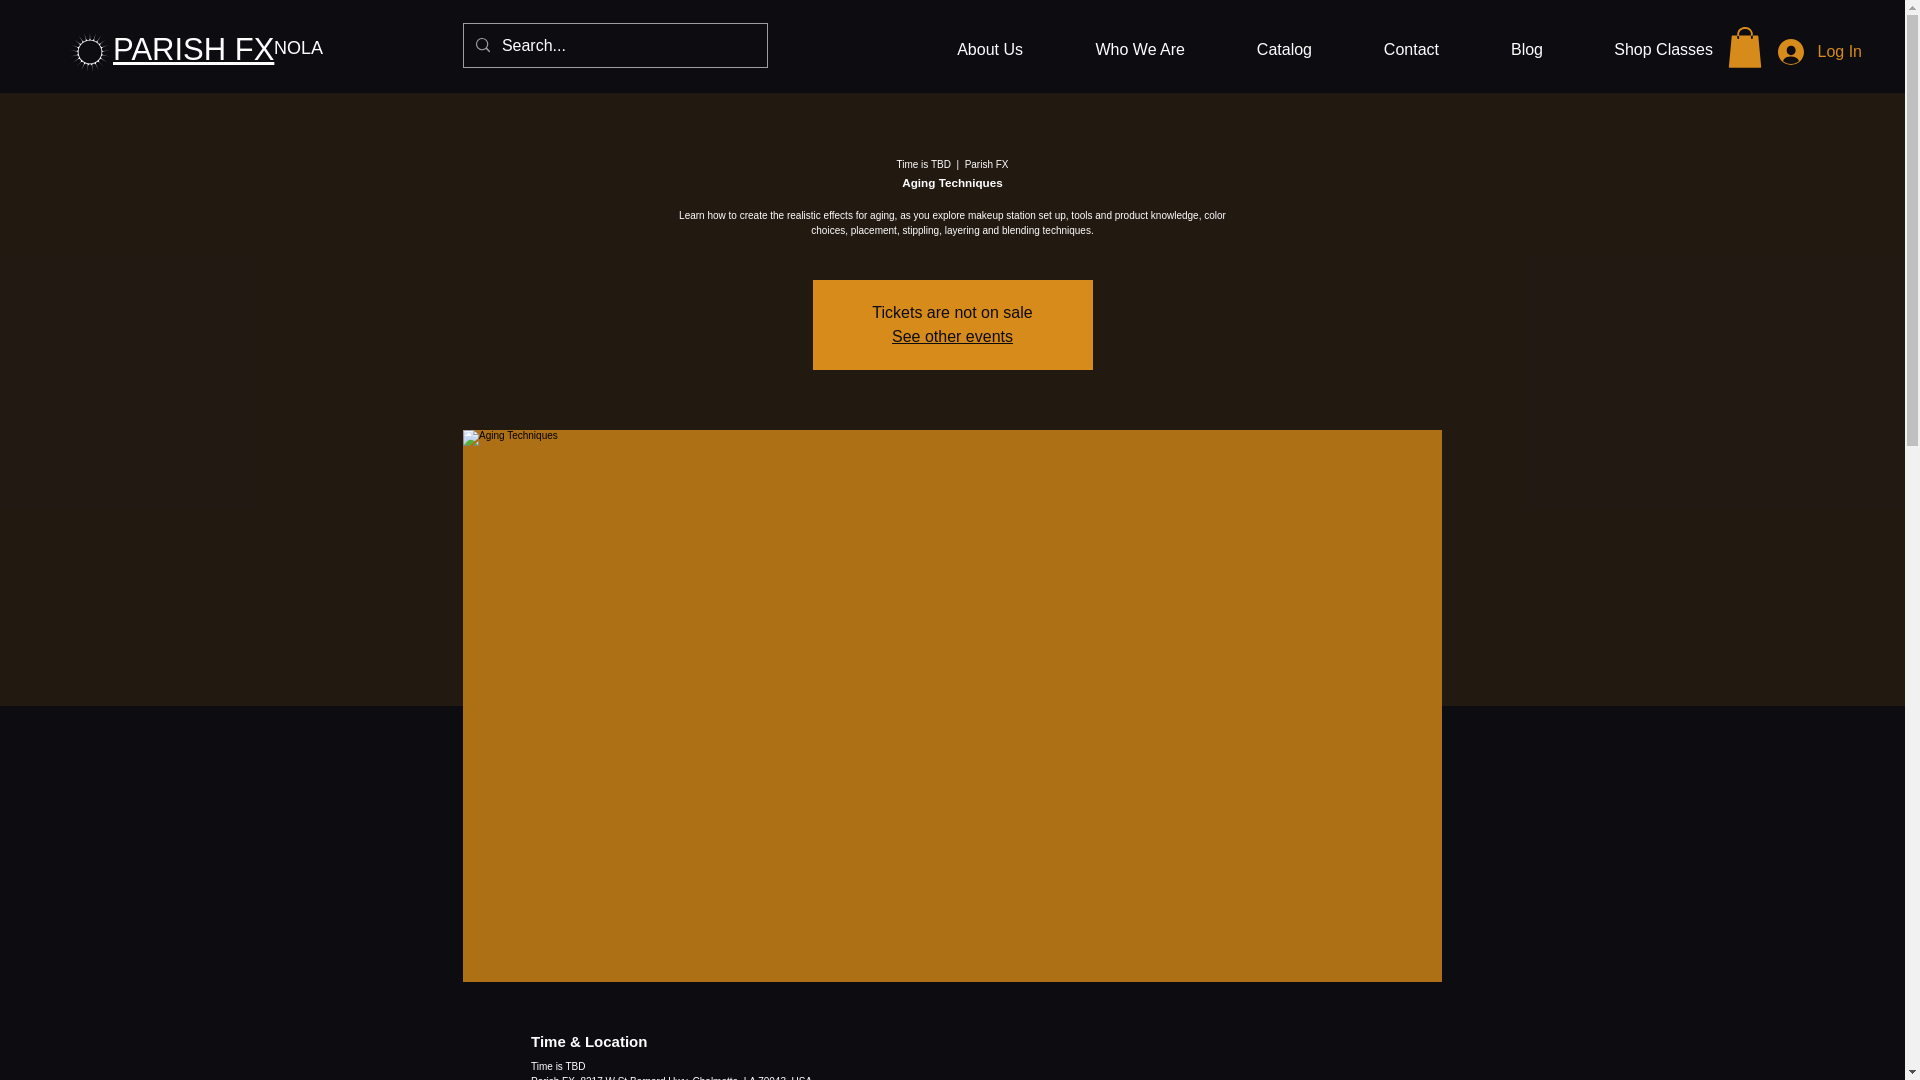  I want to click on See other events, so click(952, 336).